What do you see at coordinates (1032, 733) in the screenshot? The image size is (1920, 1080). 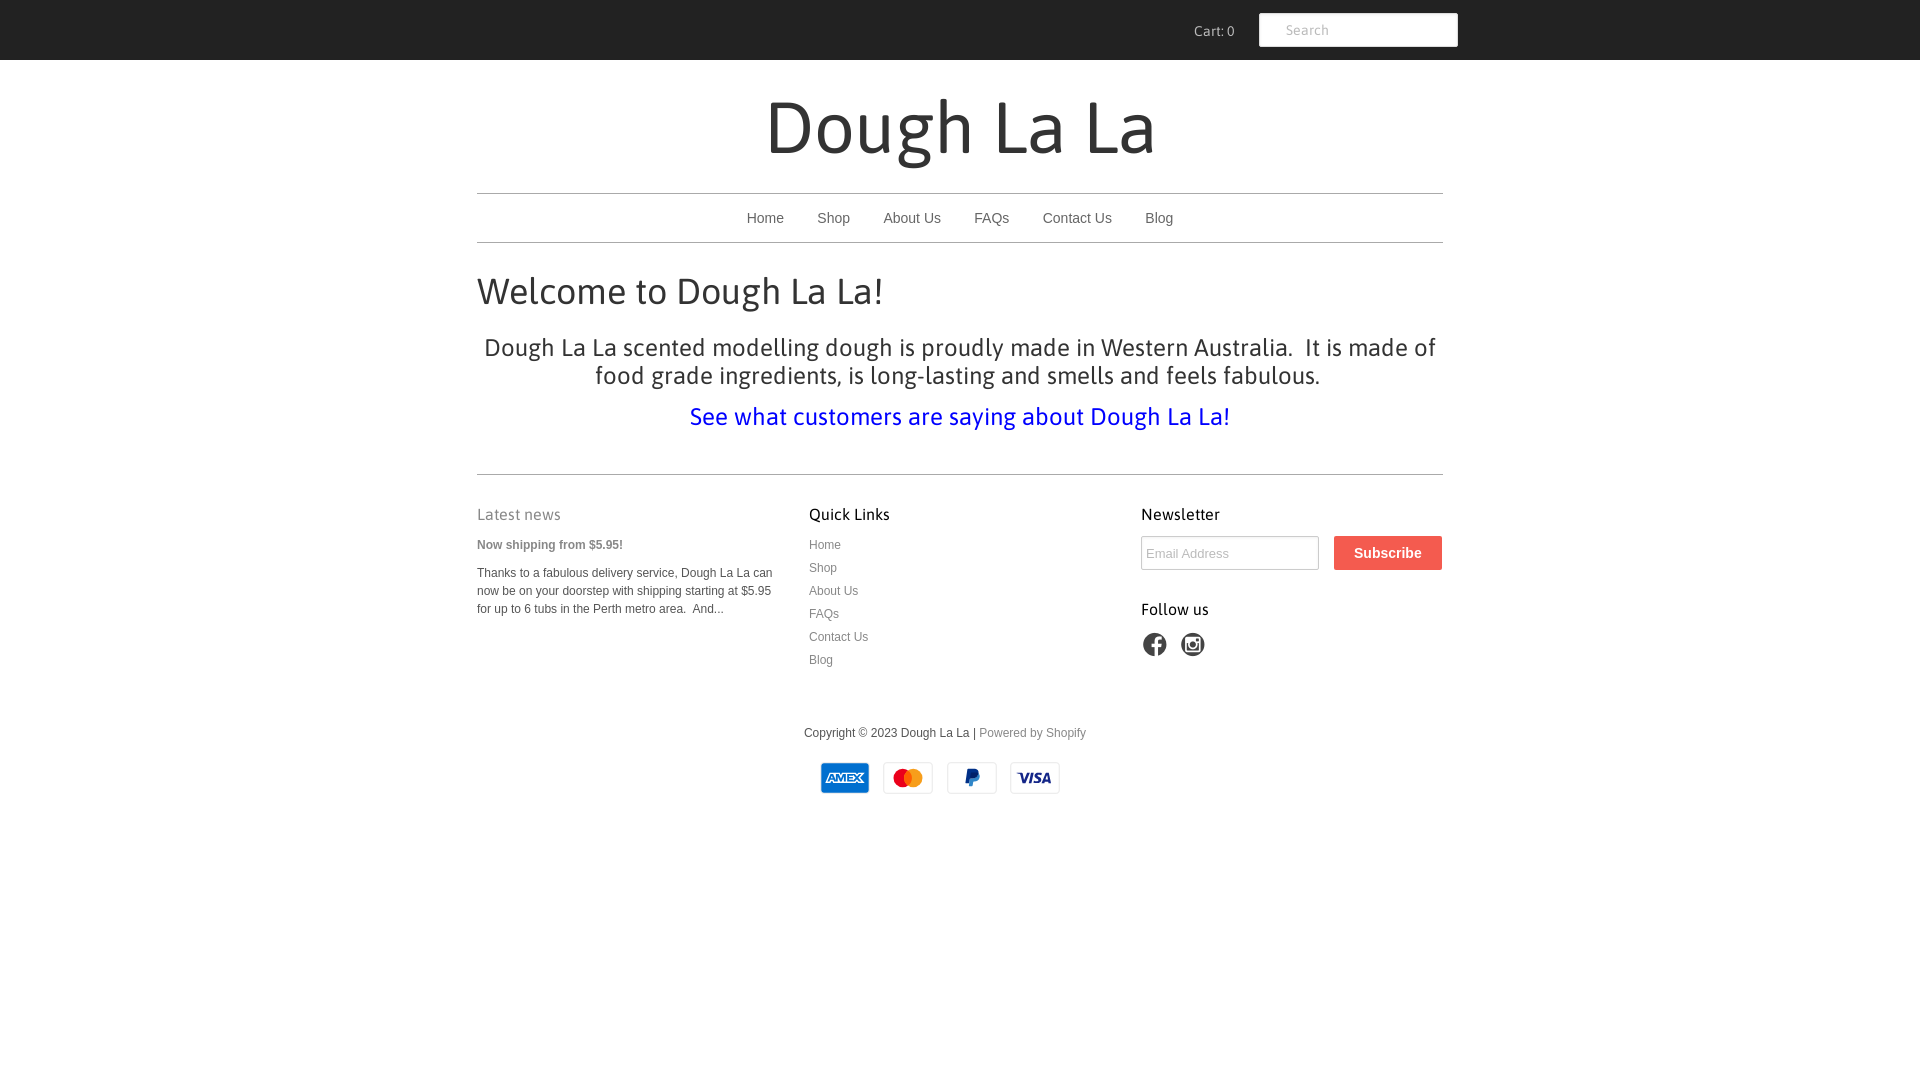 I see `Powered by Shopify` at bounding box center [1032, 733].